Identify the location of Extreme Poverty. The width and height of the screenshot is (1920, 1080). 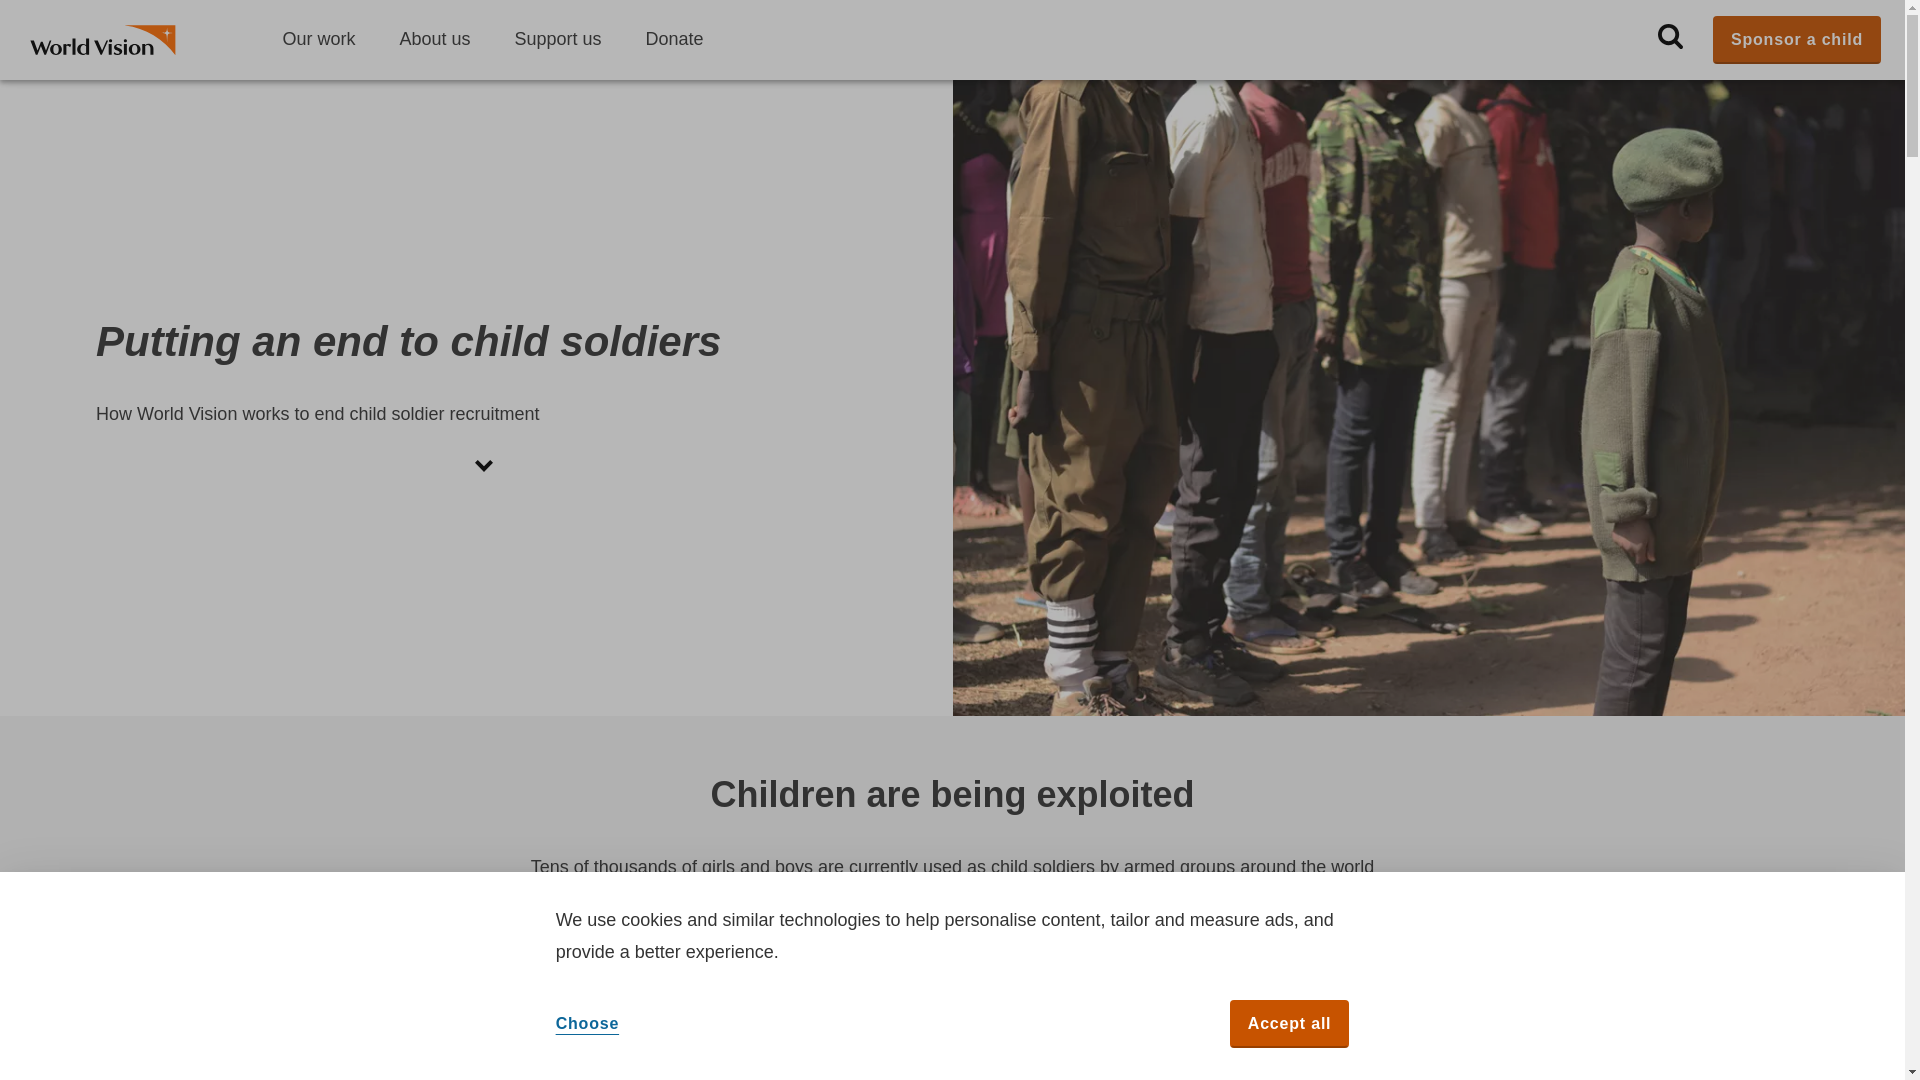
(802, 962).